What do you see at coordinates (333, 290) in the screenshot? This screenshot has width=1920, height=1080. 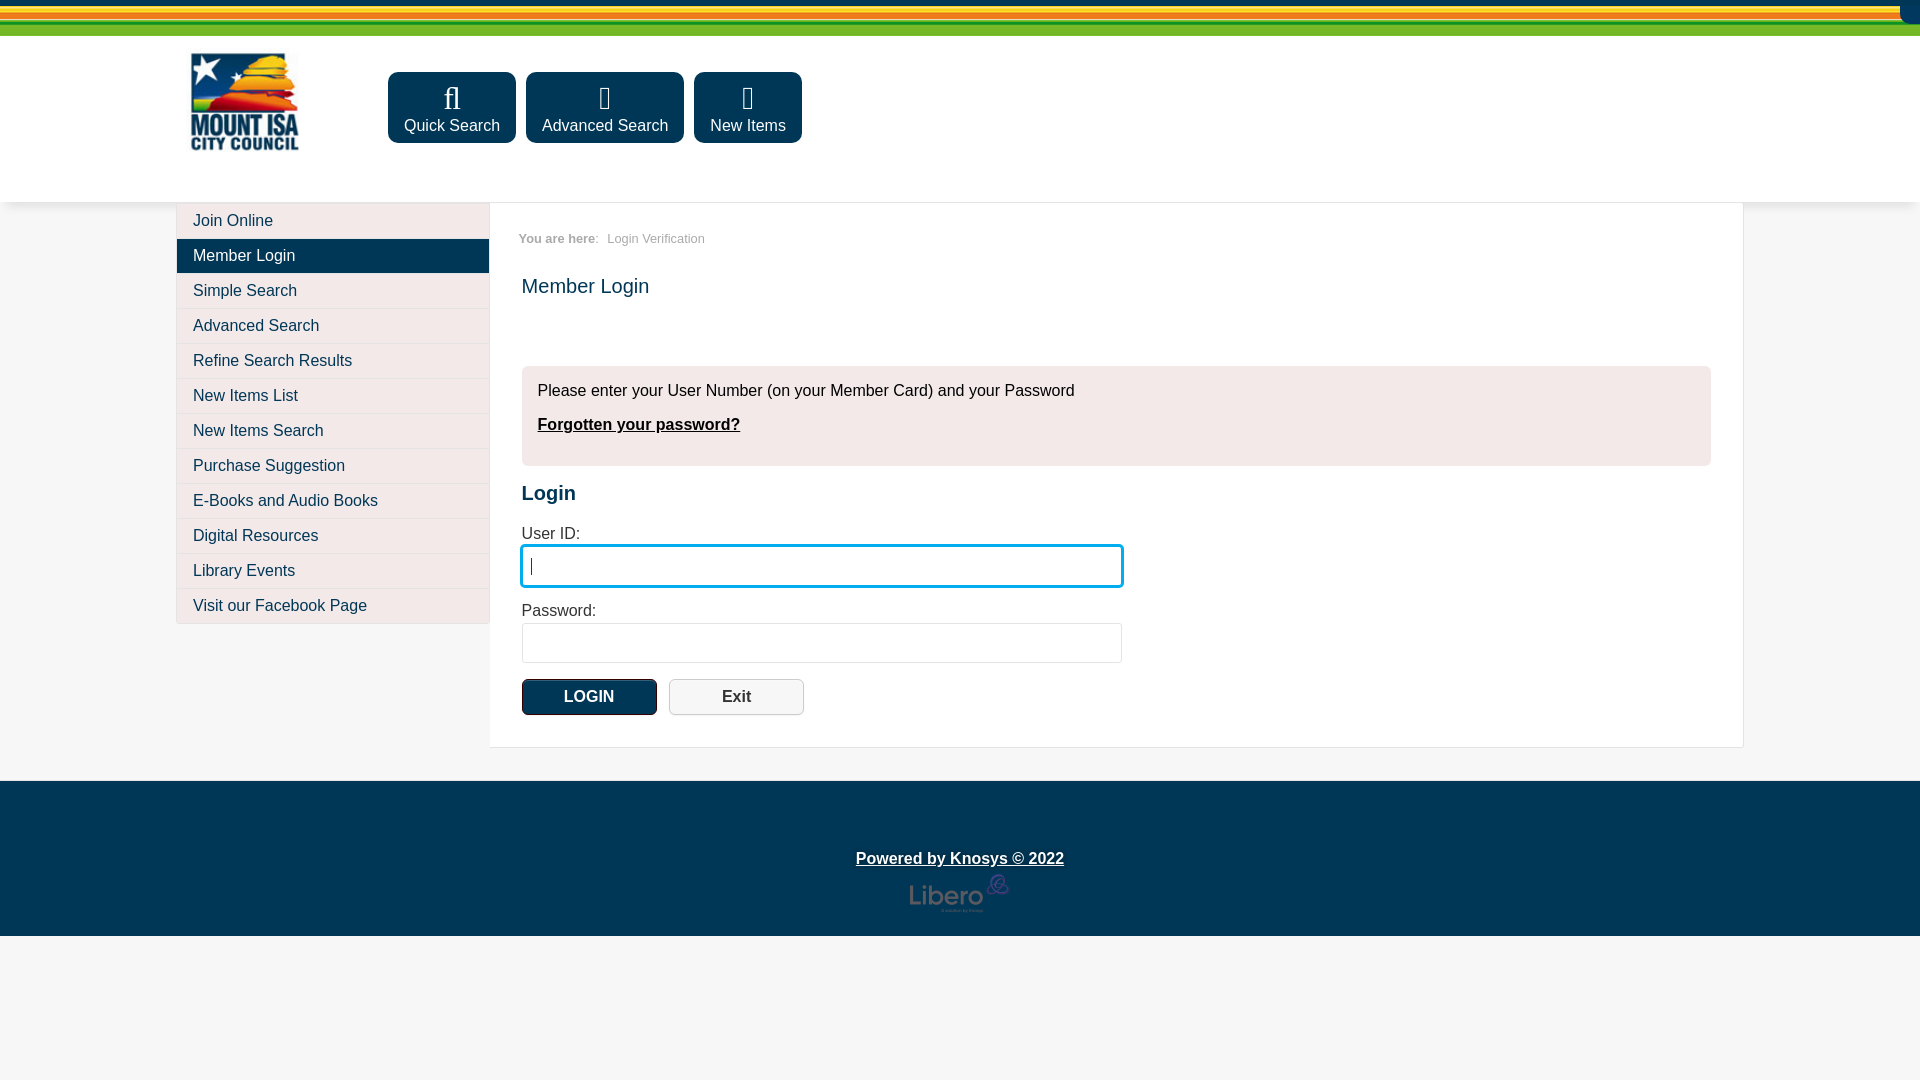 I see `Simple Search` at bounding box center [333, 290].